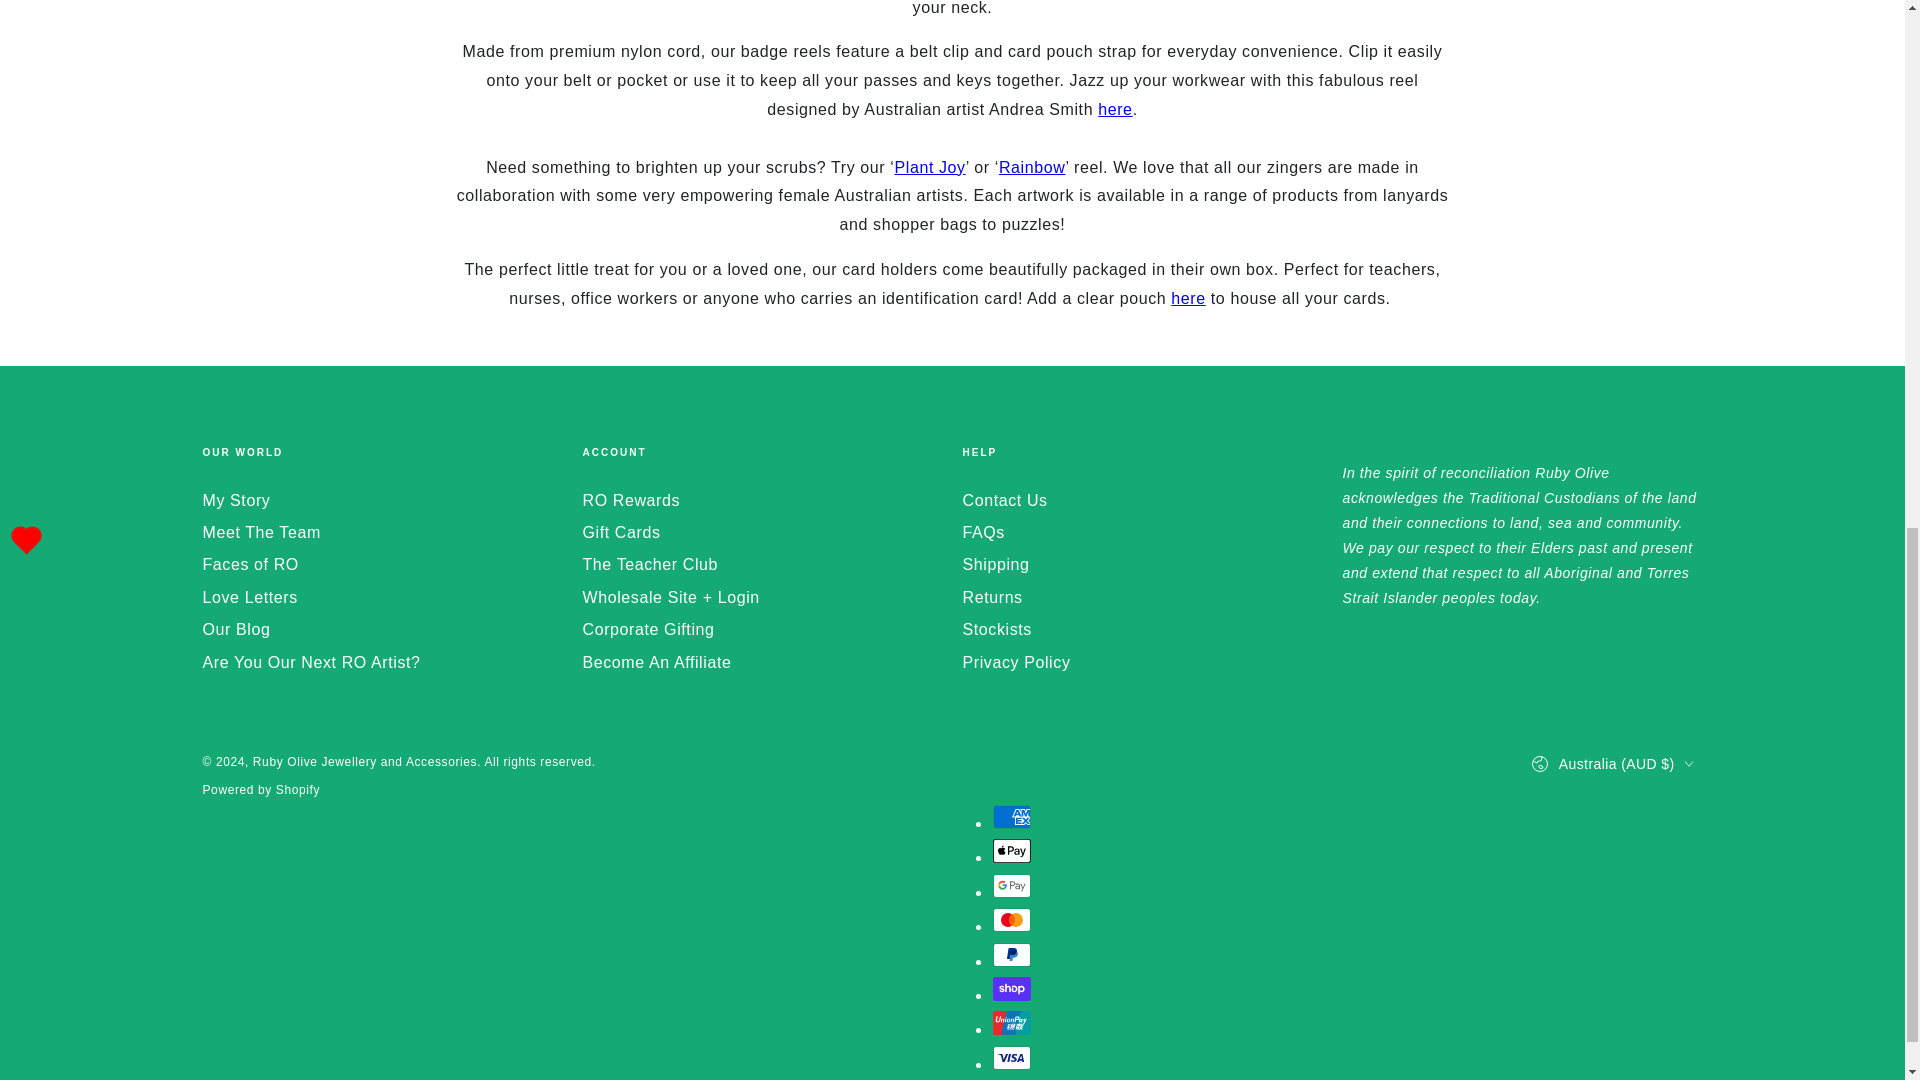 The width and height of the screenshot is (1920, 1080). What do you see at coordinates (1010, 885) in the screenshot?
I see `Google Pay` at bounding box center [1010, 885].